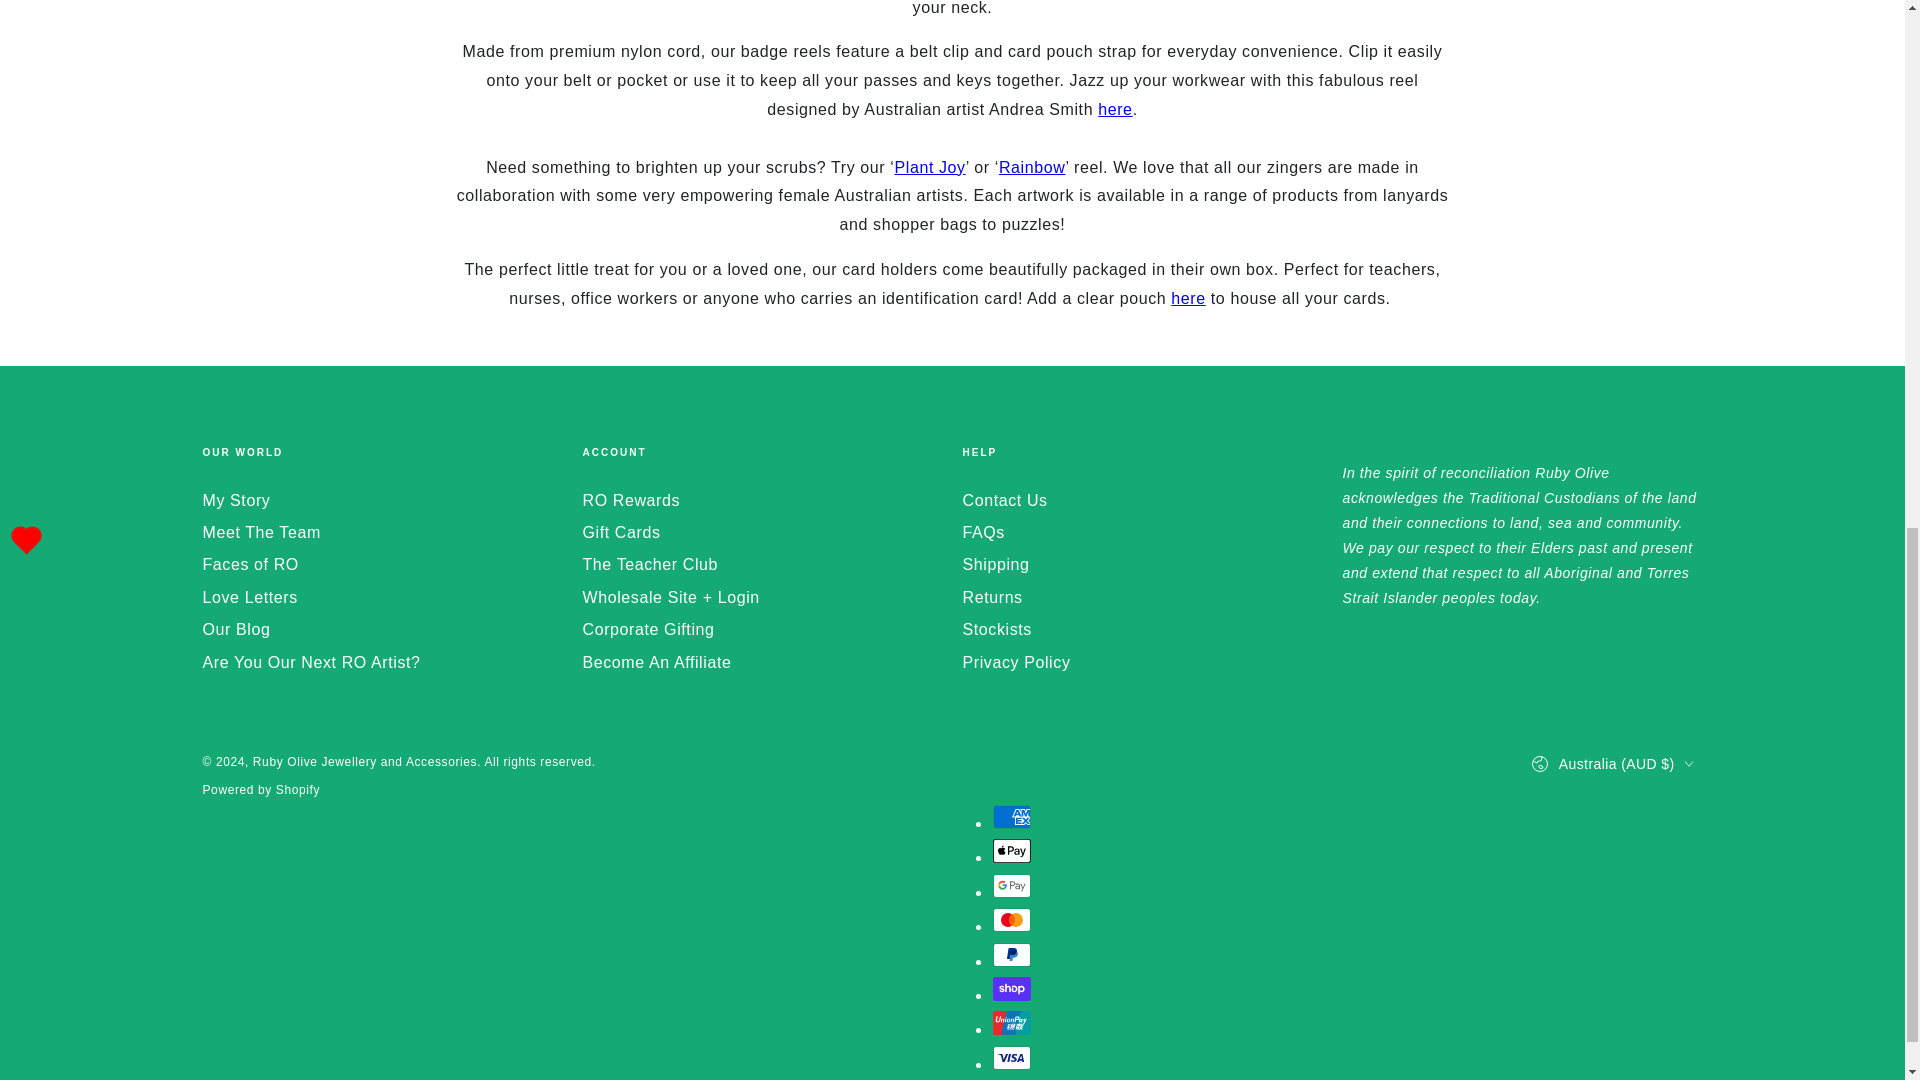 The width and height of the screenshot is (1920, 1080). What do you see at coordinates (1010, 885) in the screenshot?
I see `Google Pay` at bounding box center [1010, 885].